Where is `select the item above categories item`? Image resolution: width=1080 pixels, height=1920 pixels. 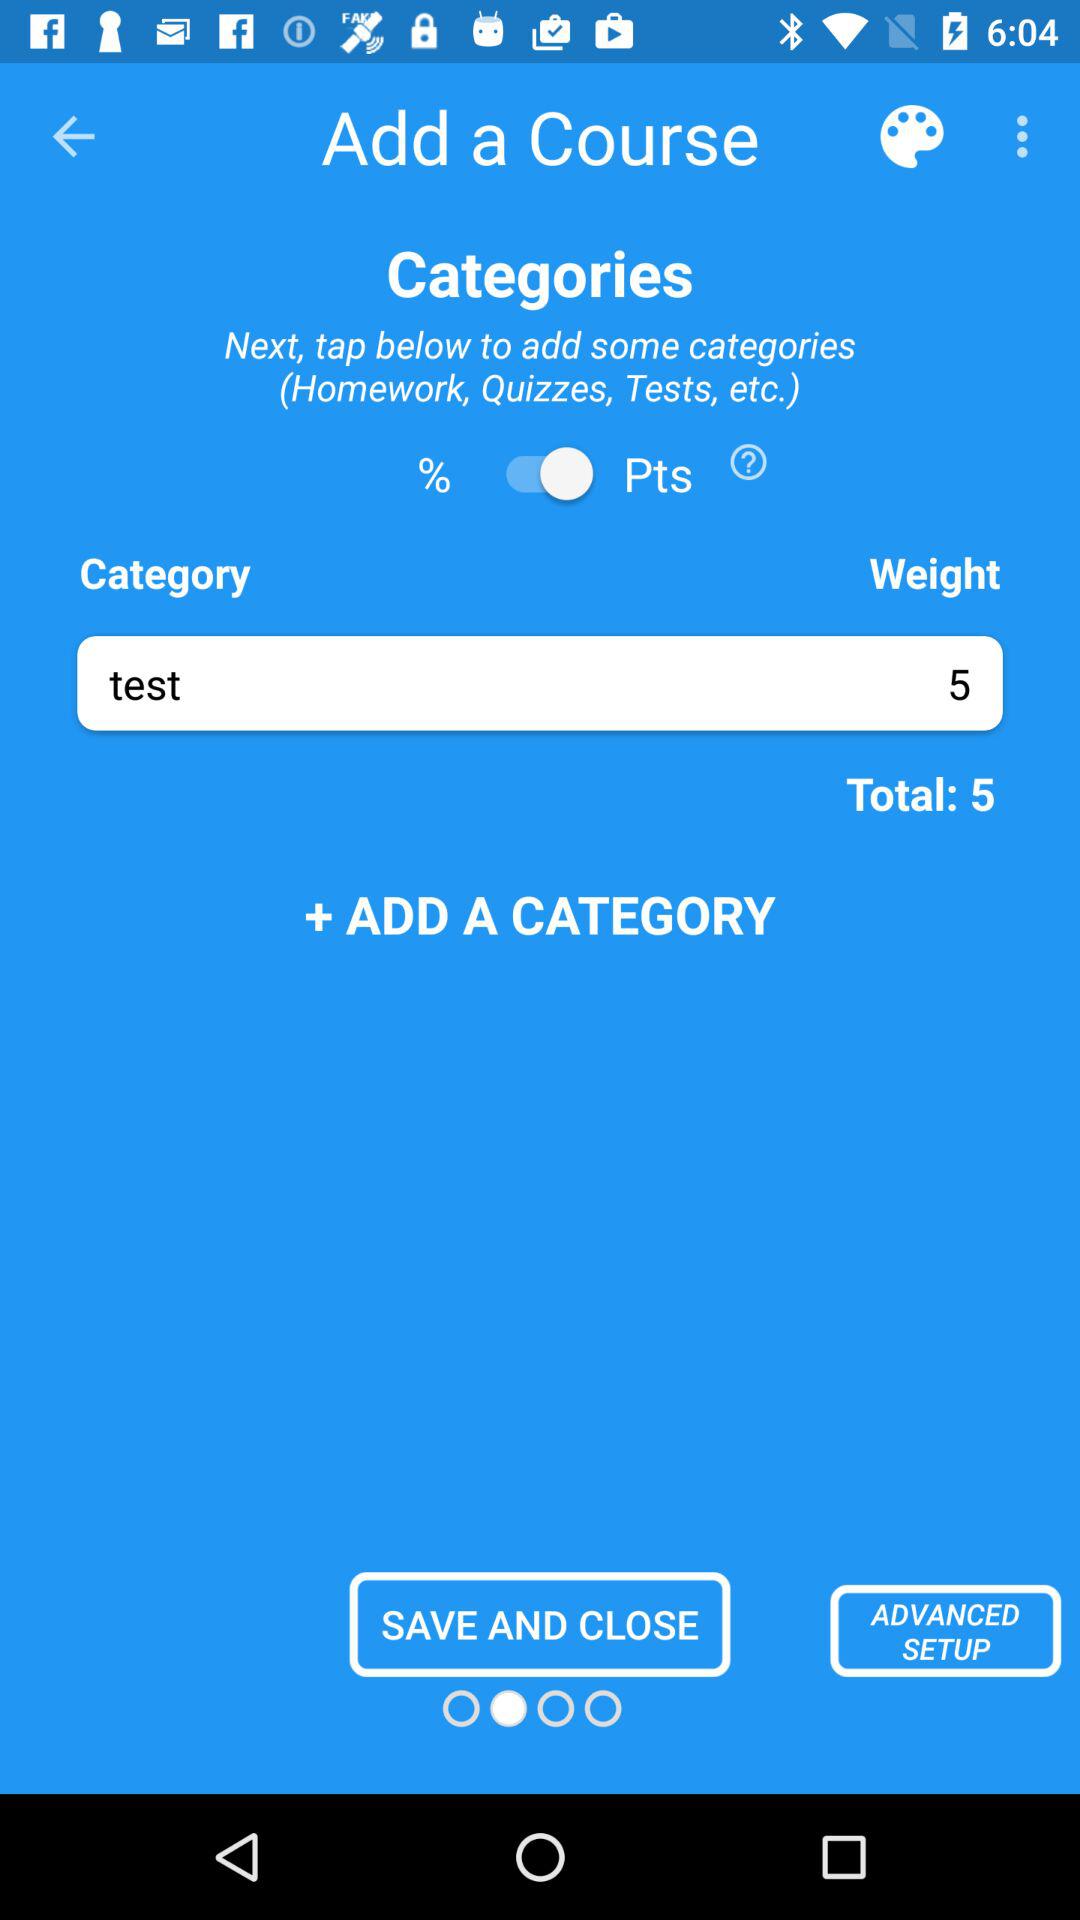 select the item above categories item is located at coordinates (912, 136).